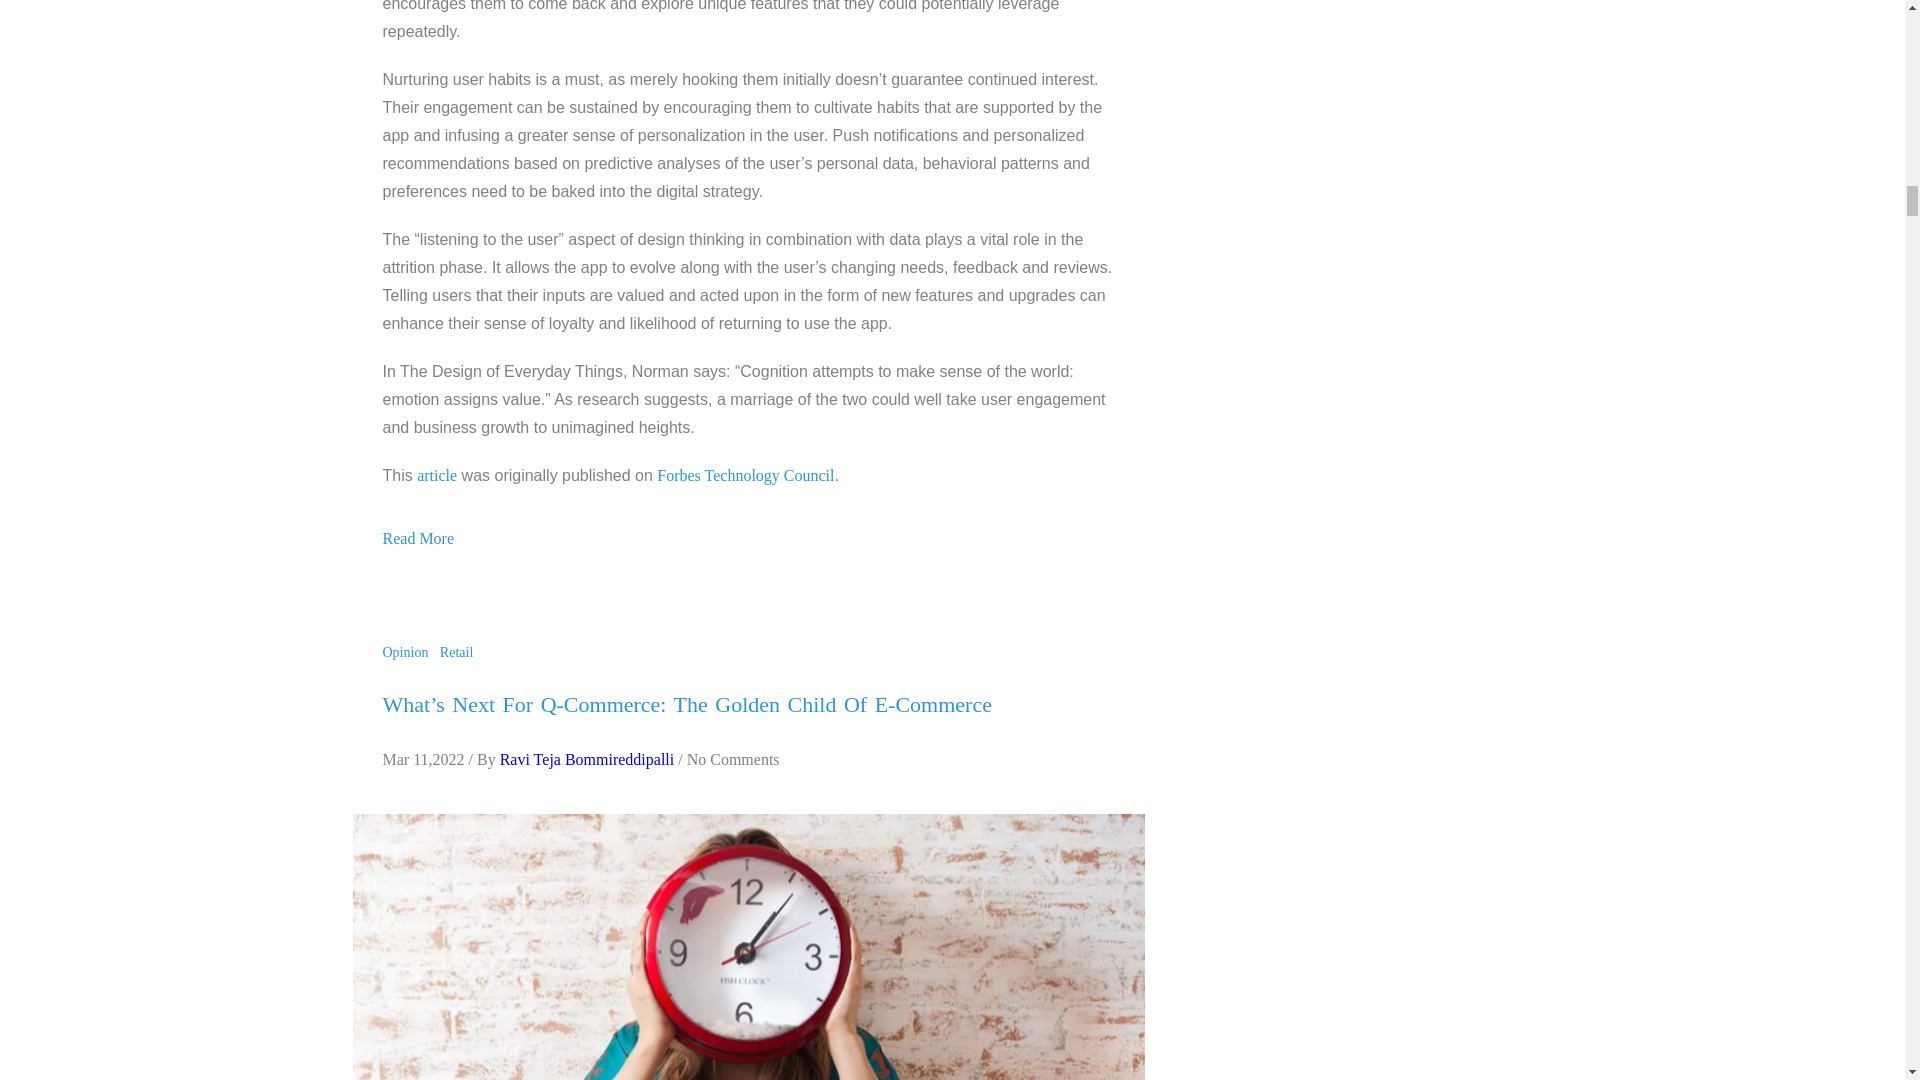 The image size is (1920, 1080). I want to click on article, so click(436, 474).